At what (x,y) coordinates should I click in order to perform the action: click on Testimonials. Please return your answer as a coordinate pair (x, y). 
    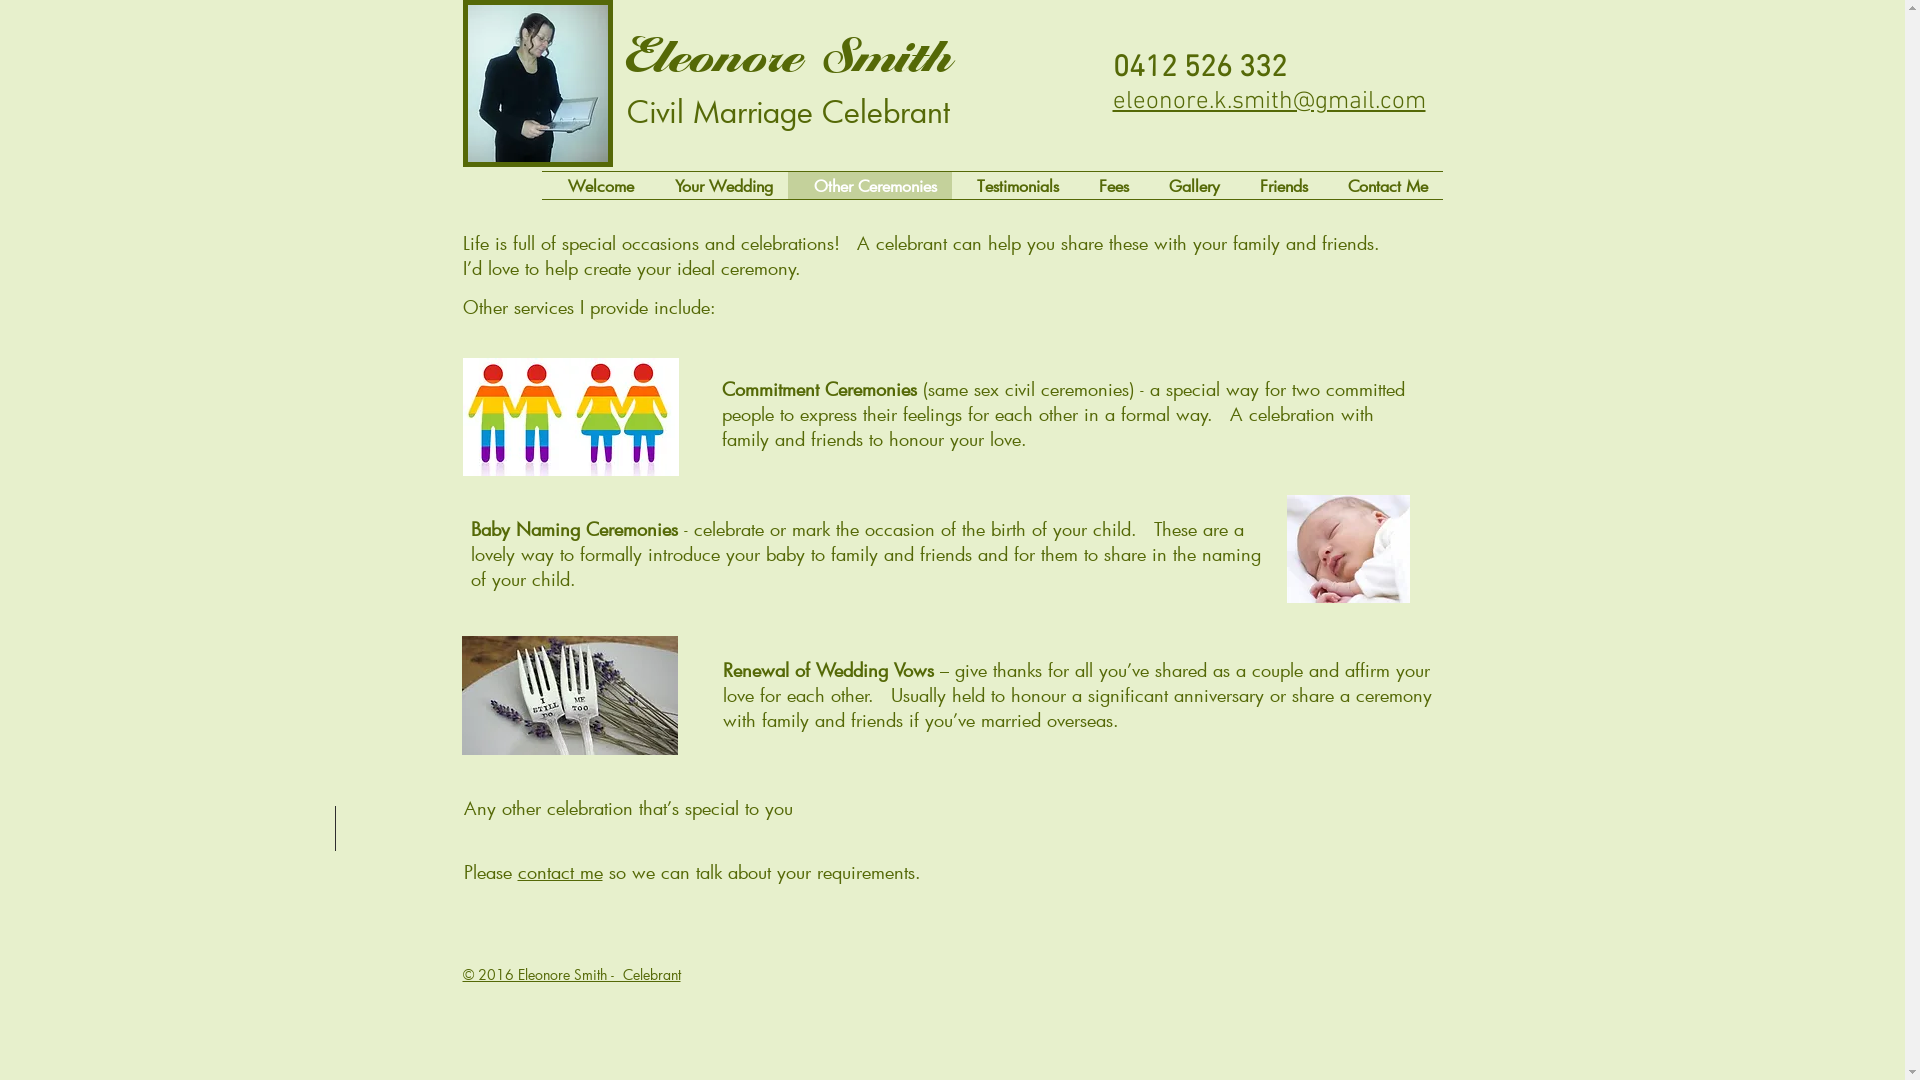
    Looking at the image, I should click on (1013, 186).